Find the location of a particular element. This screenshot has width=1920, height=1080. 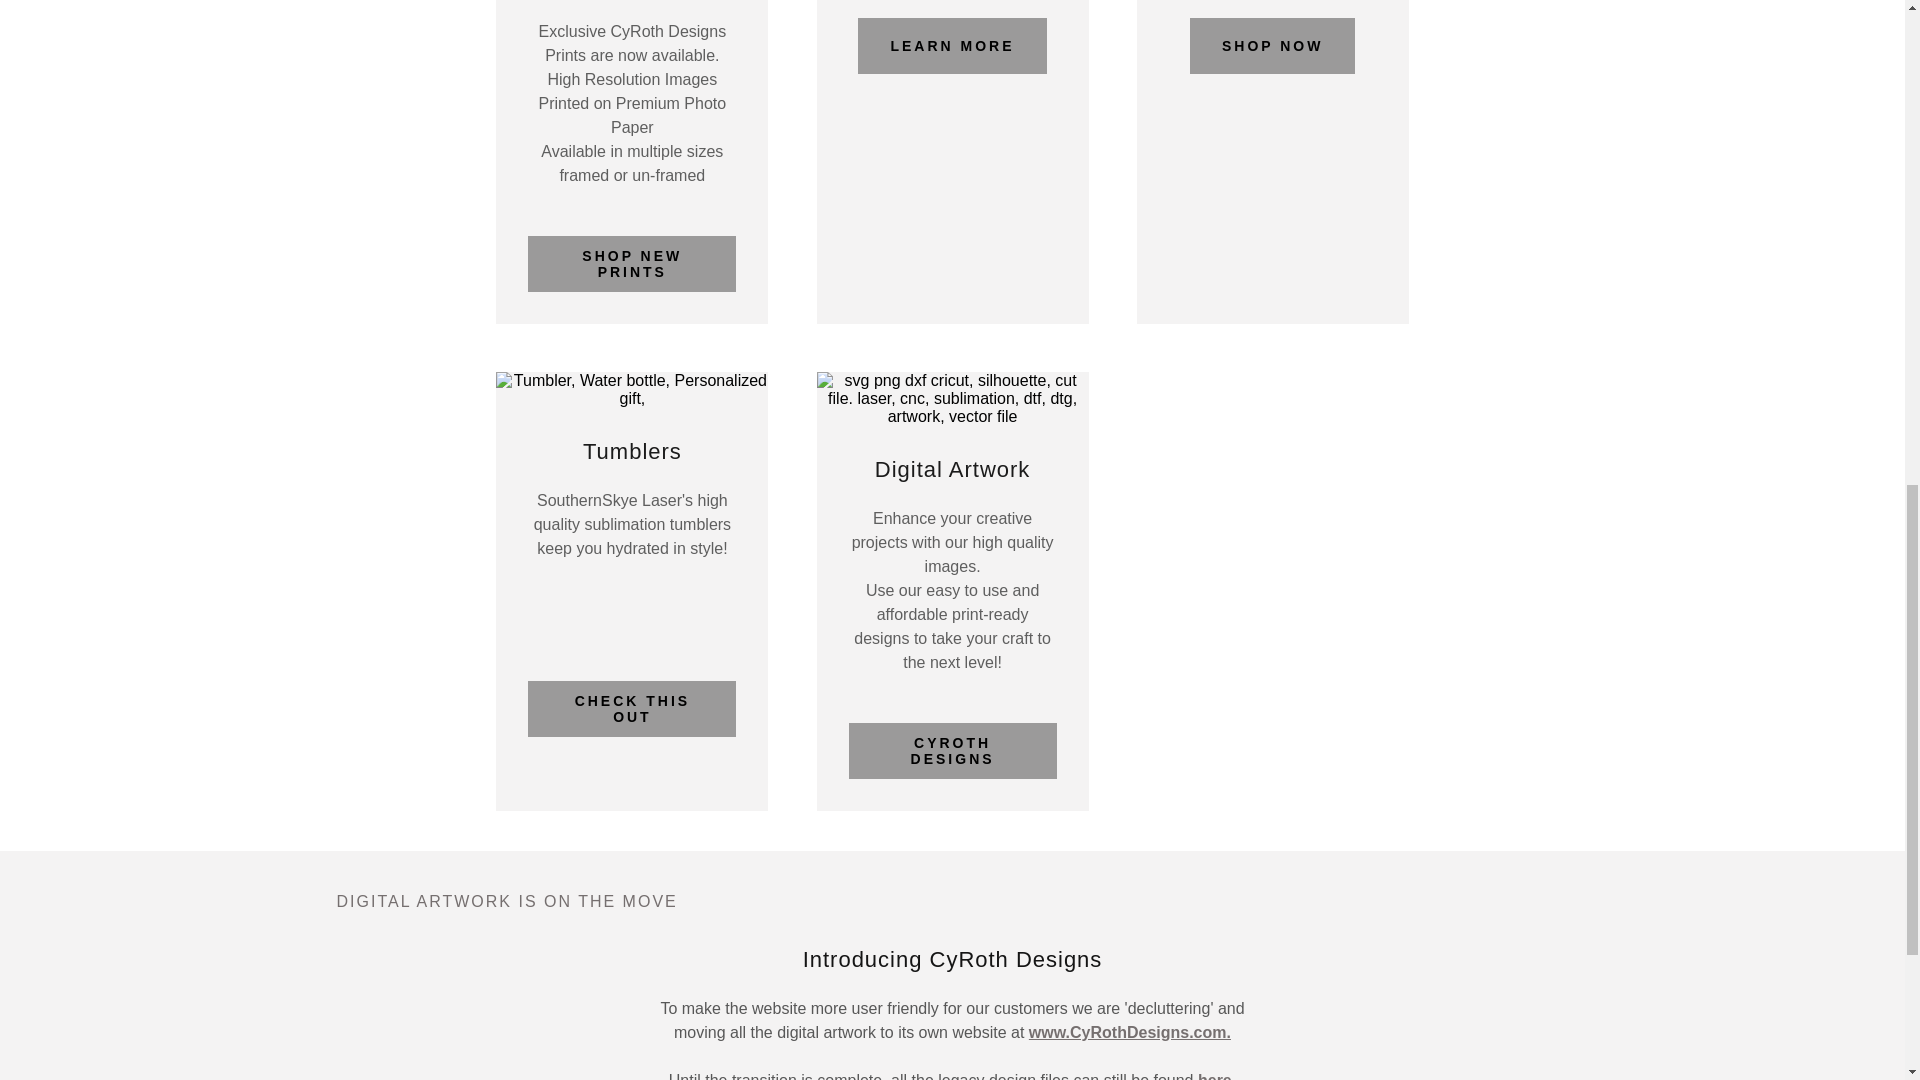

CYROTH DESIGNS is located at coordinates (952, 750).